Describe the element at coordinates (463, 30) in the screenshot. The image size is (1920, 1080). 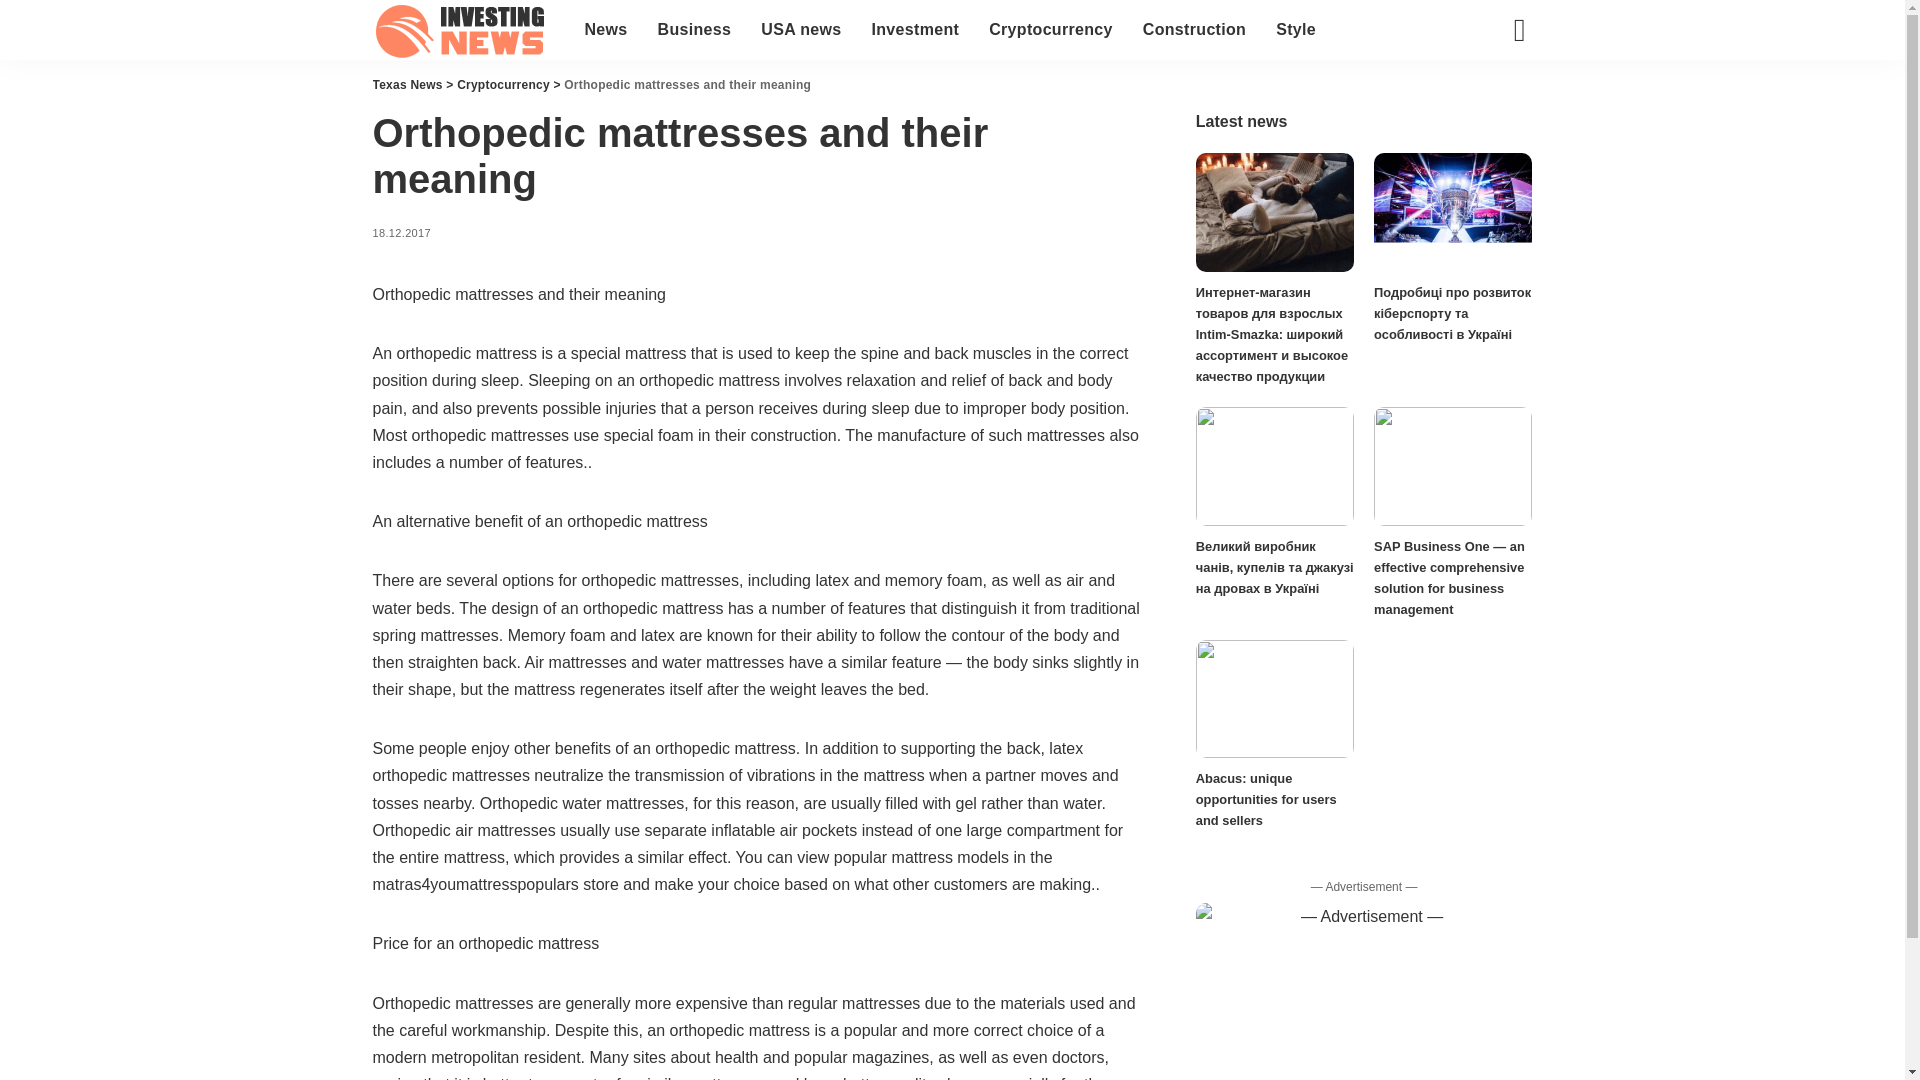
I see `Texas News` at that location.